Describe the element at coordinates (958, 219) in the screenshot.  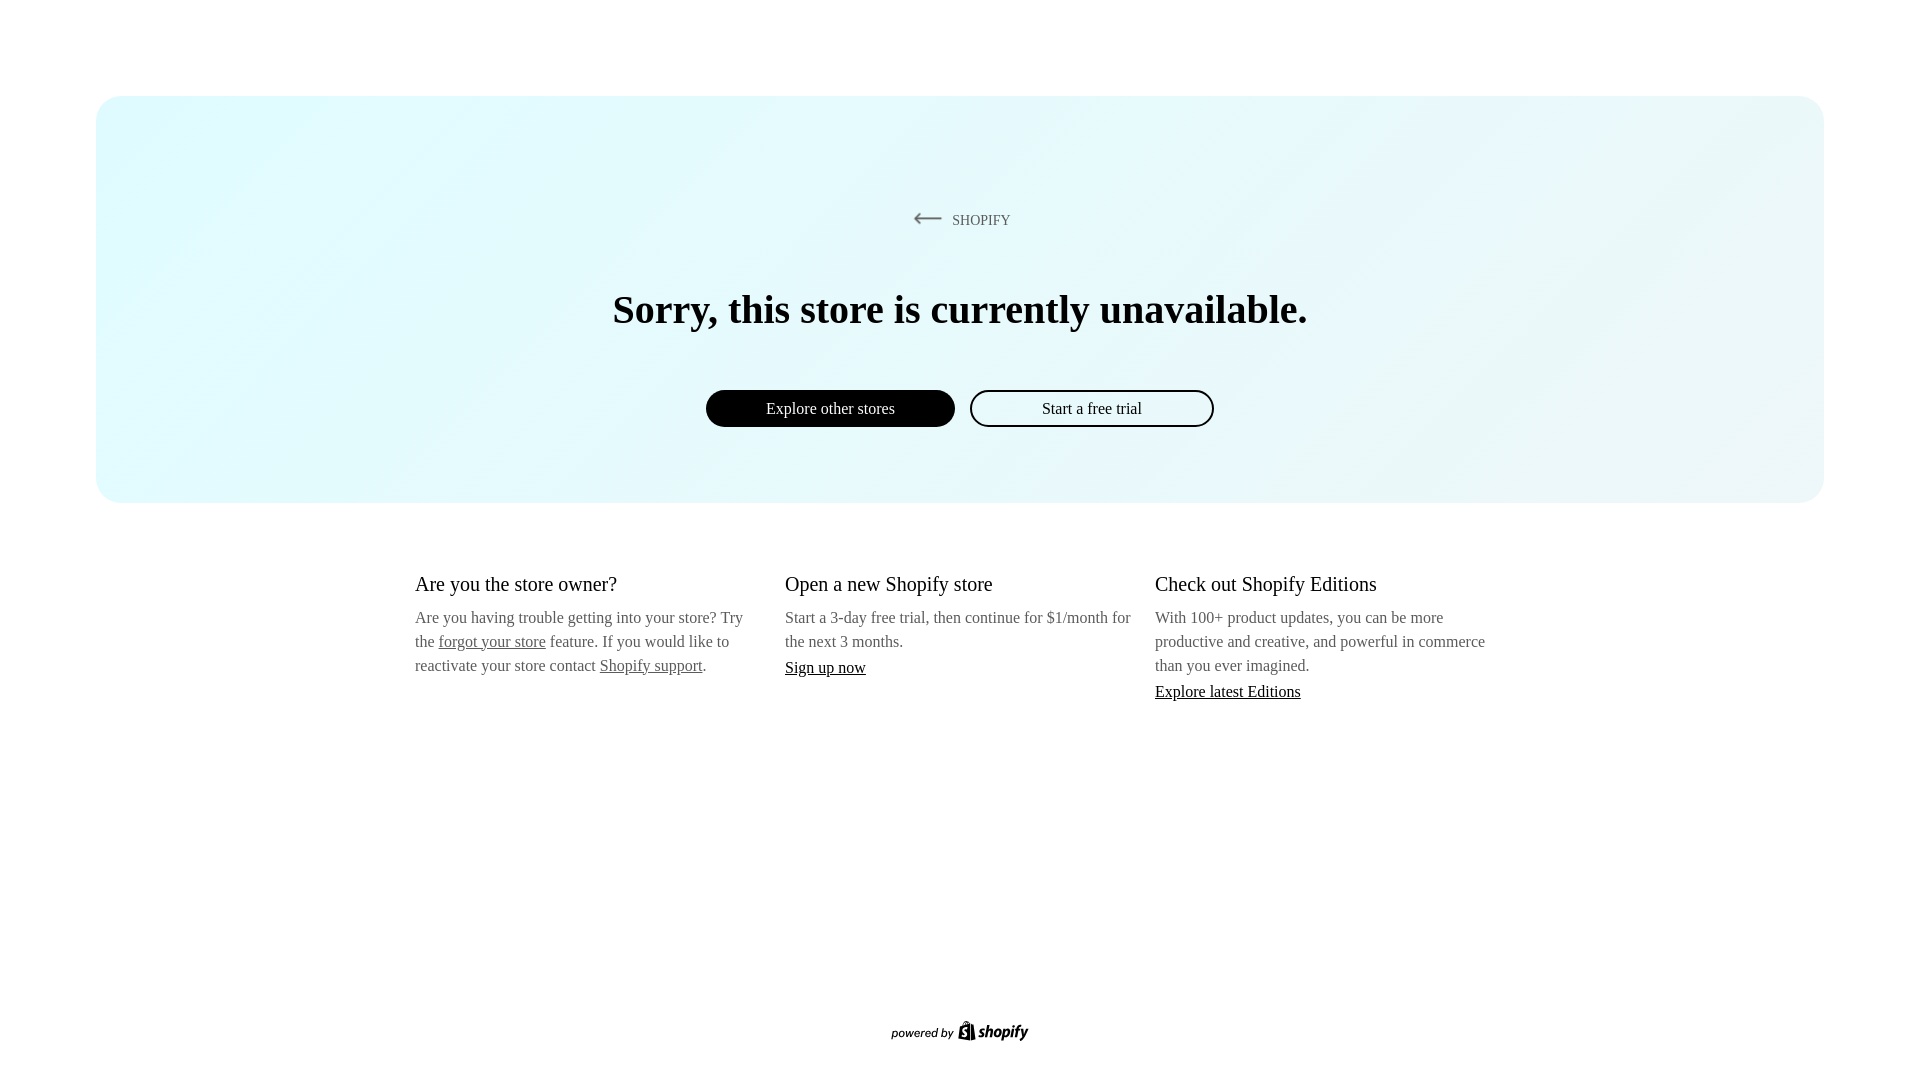
I see `SHOPIFY` at that location.